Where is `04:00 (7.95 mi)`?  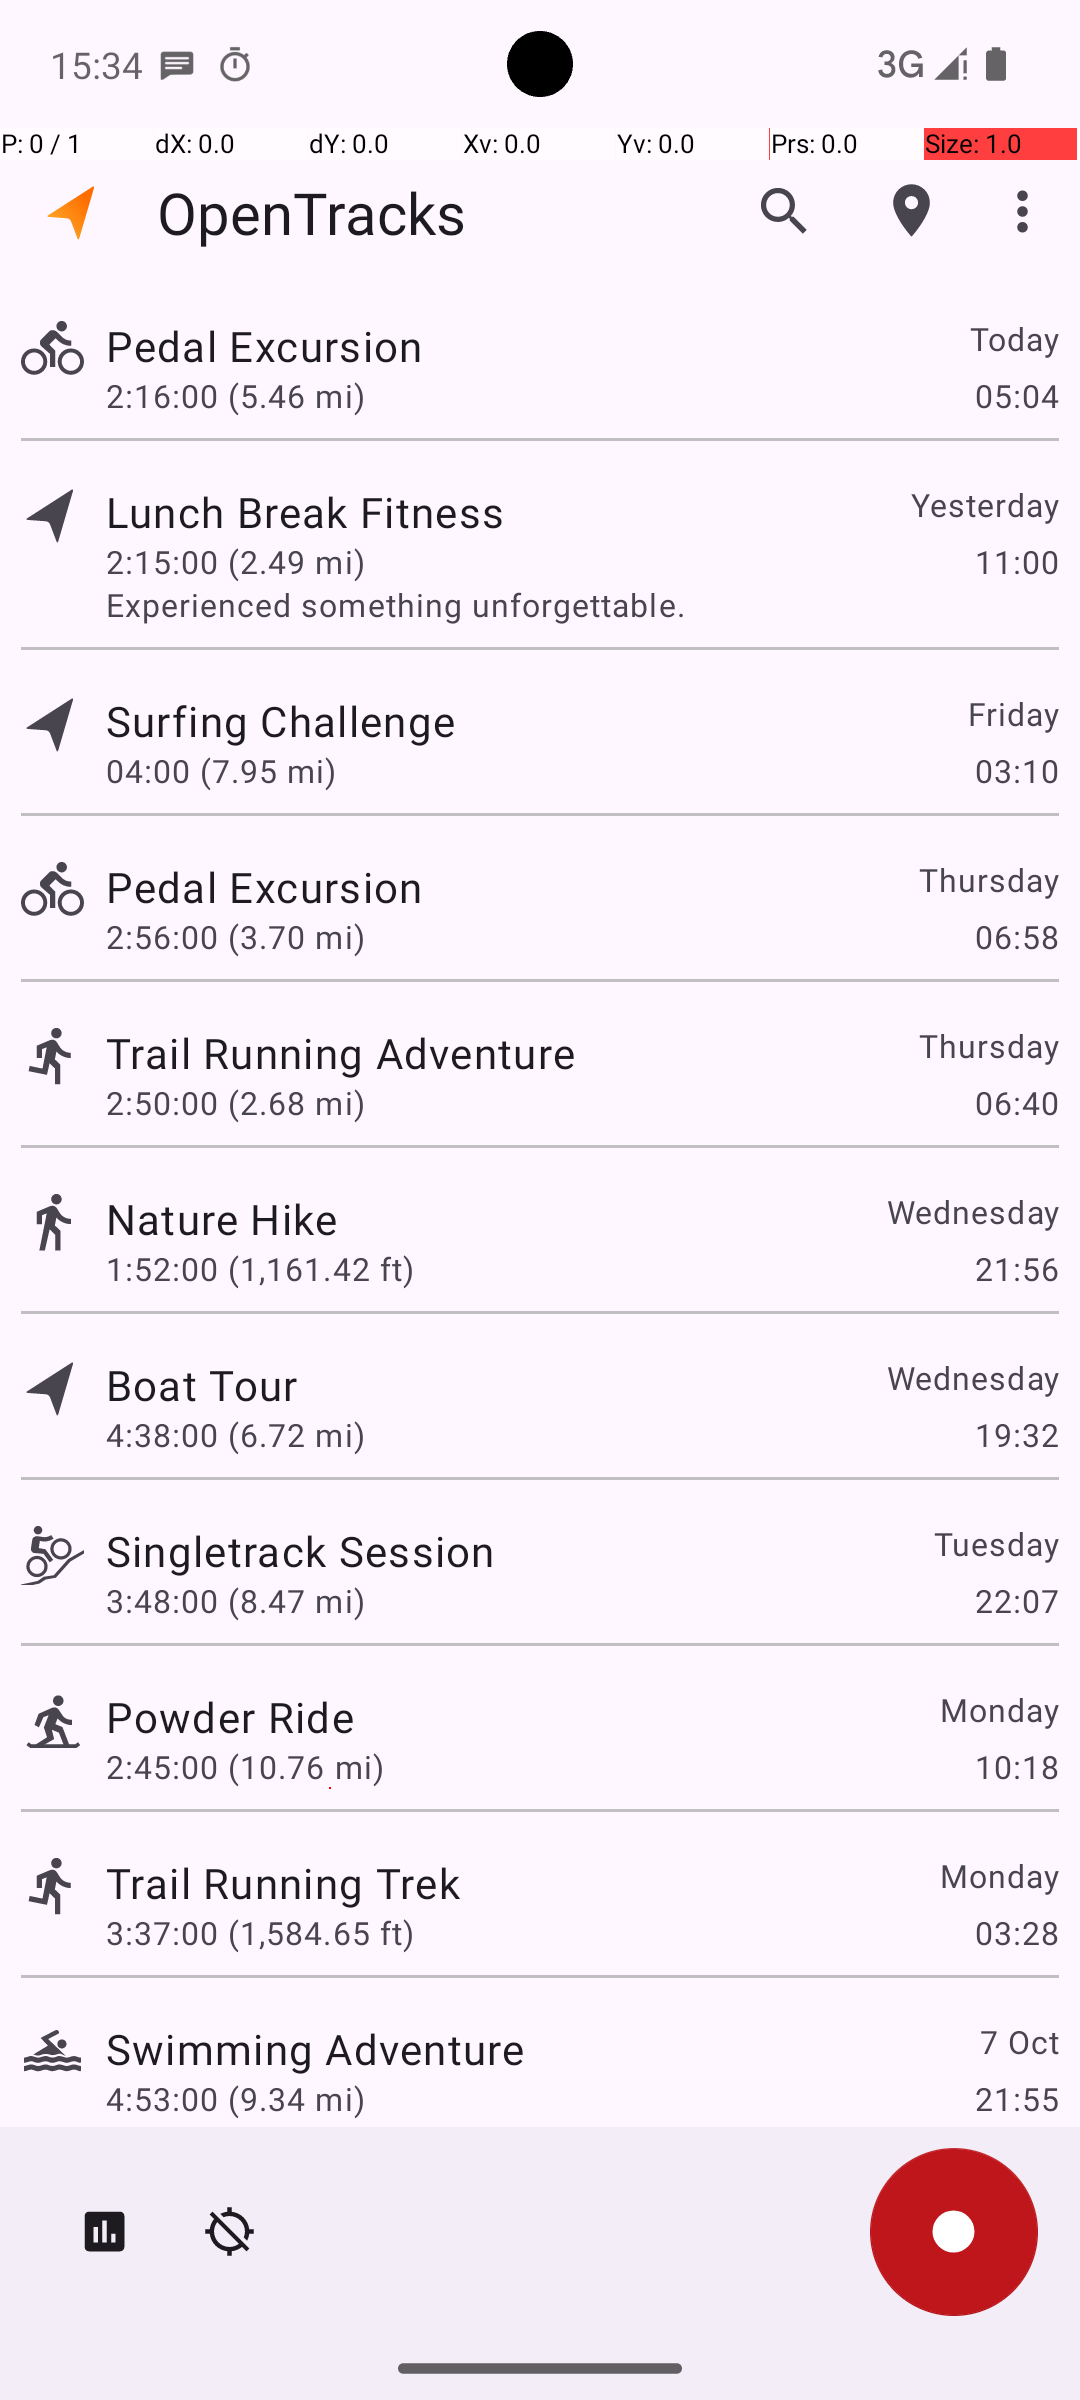
04:00 (7.95 mi) is located at coordinates (221, 770).